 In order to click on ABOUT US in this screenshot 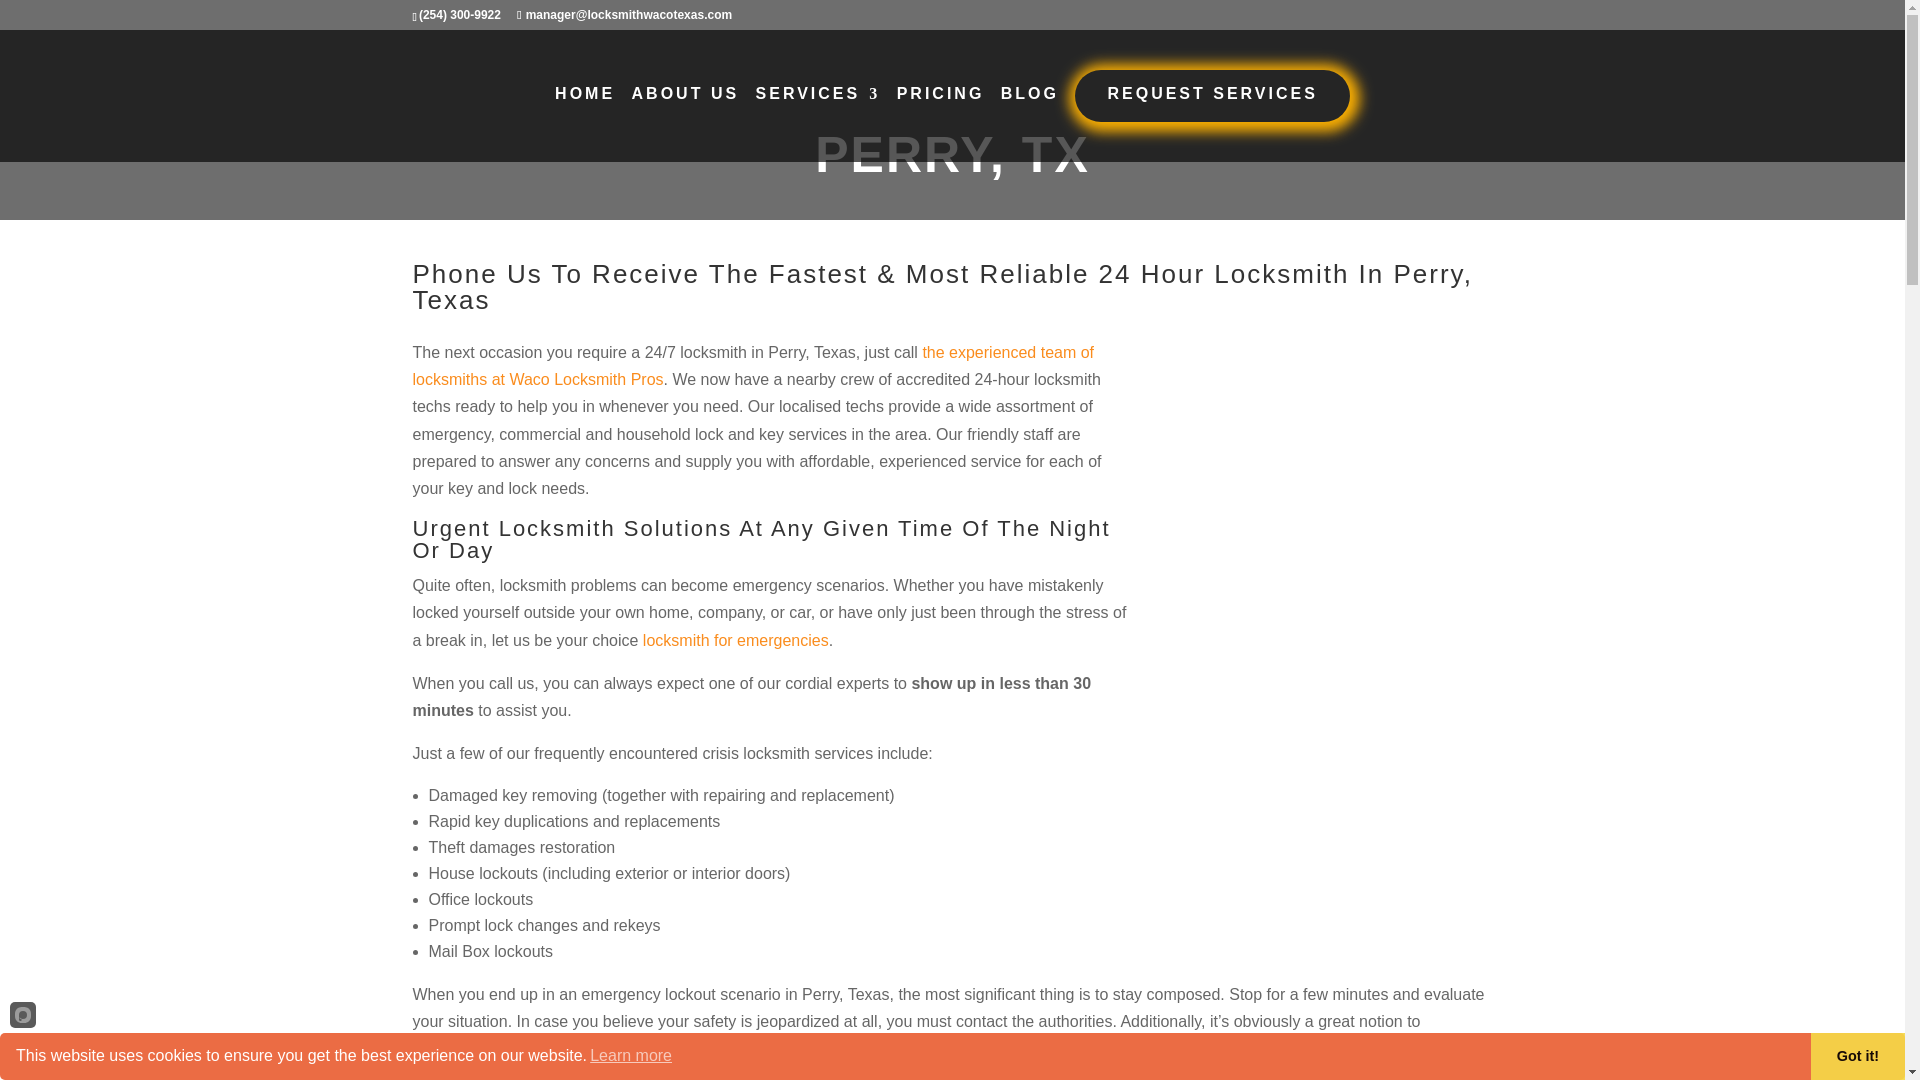, I will do `click(685, 104)`.